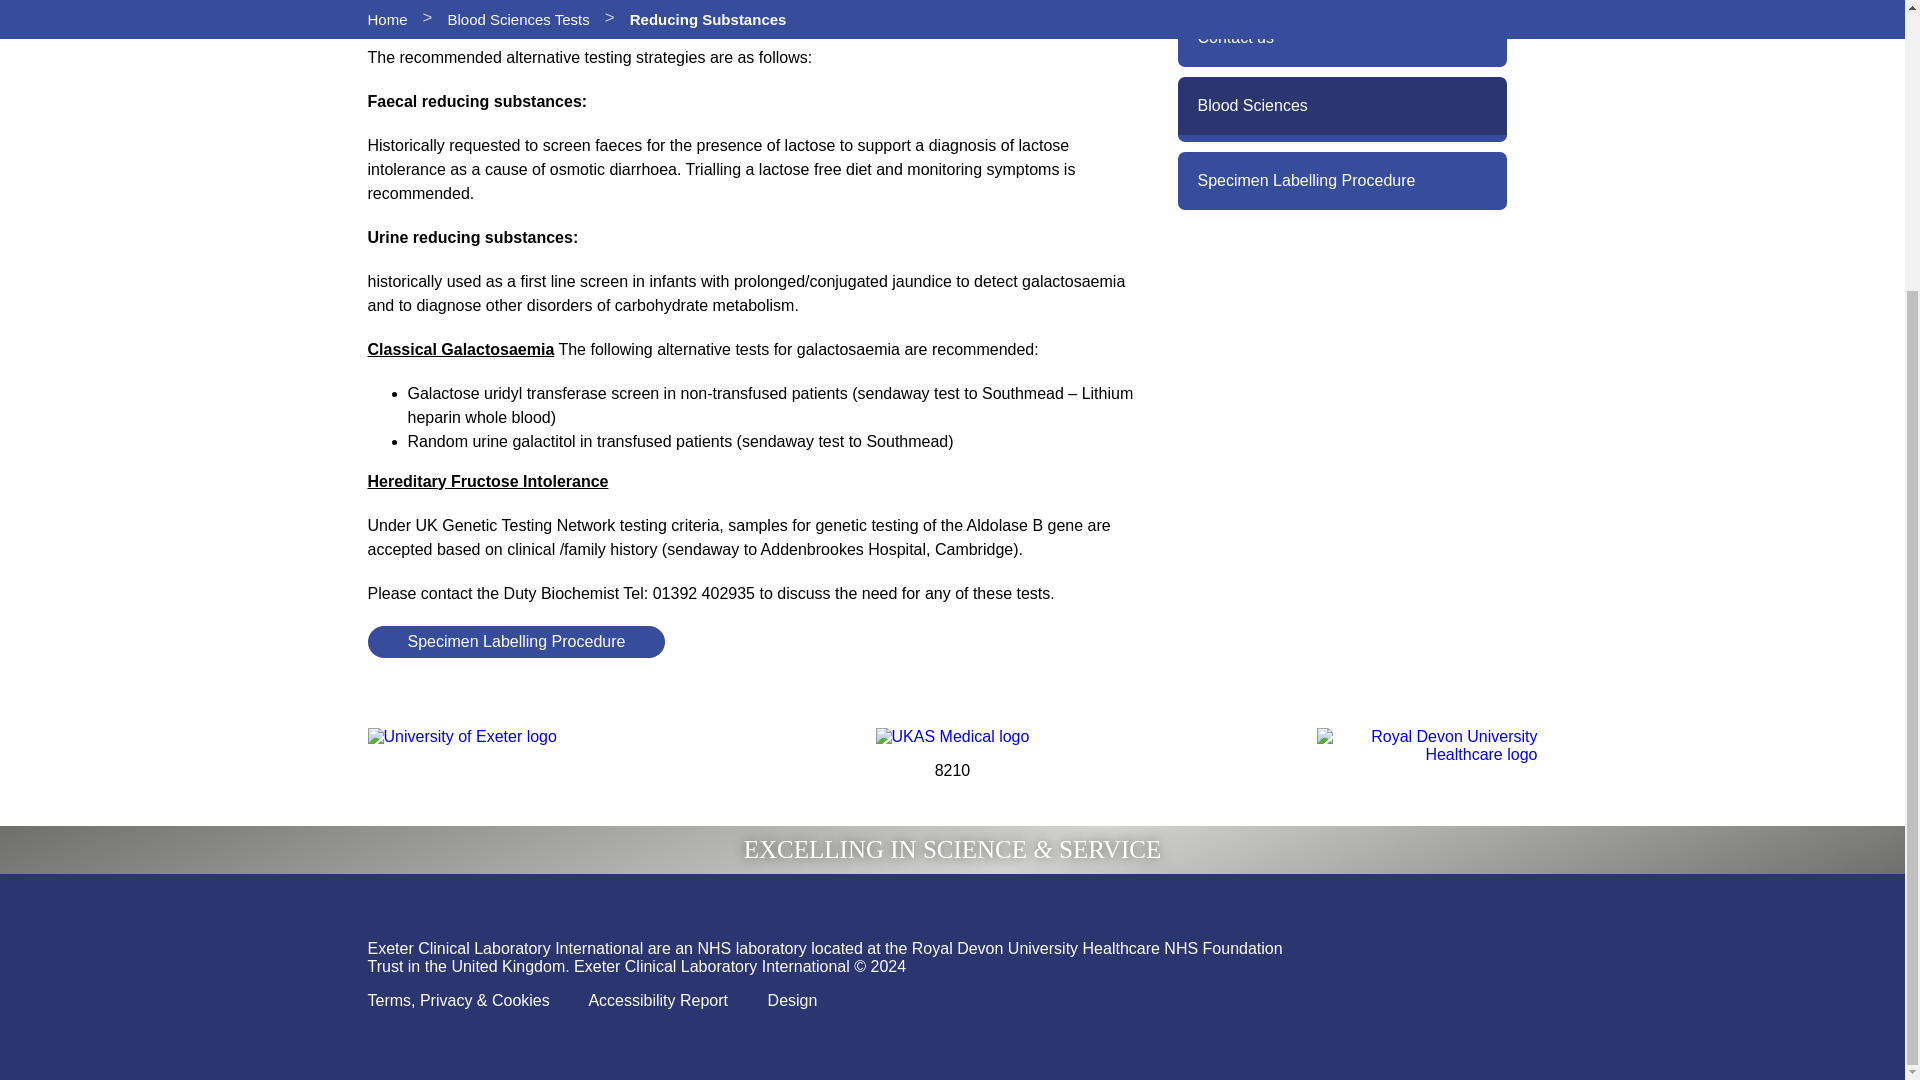  What do you see at coordinates (517, 642) in the screenshot?
I see `Specimen Labelling Procedure` at bounding box center [517, 642].